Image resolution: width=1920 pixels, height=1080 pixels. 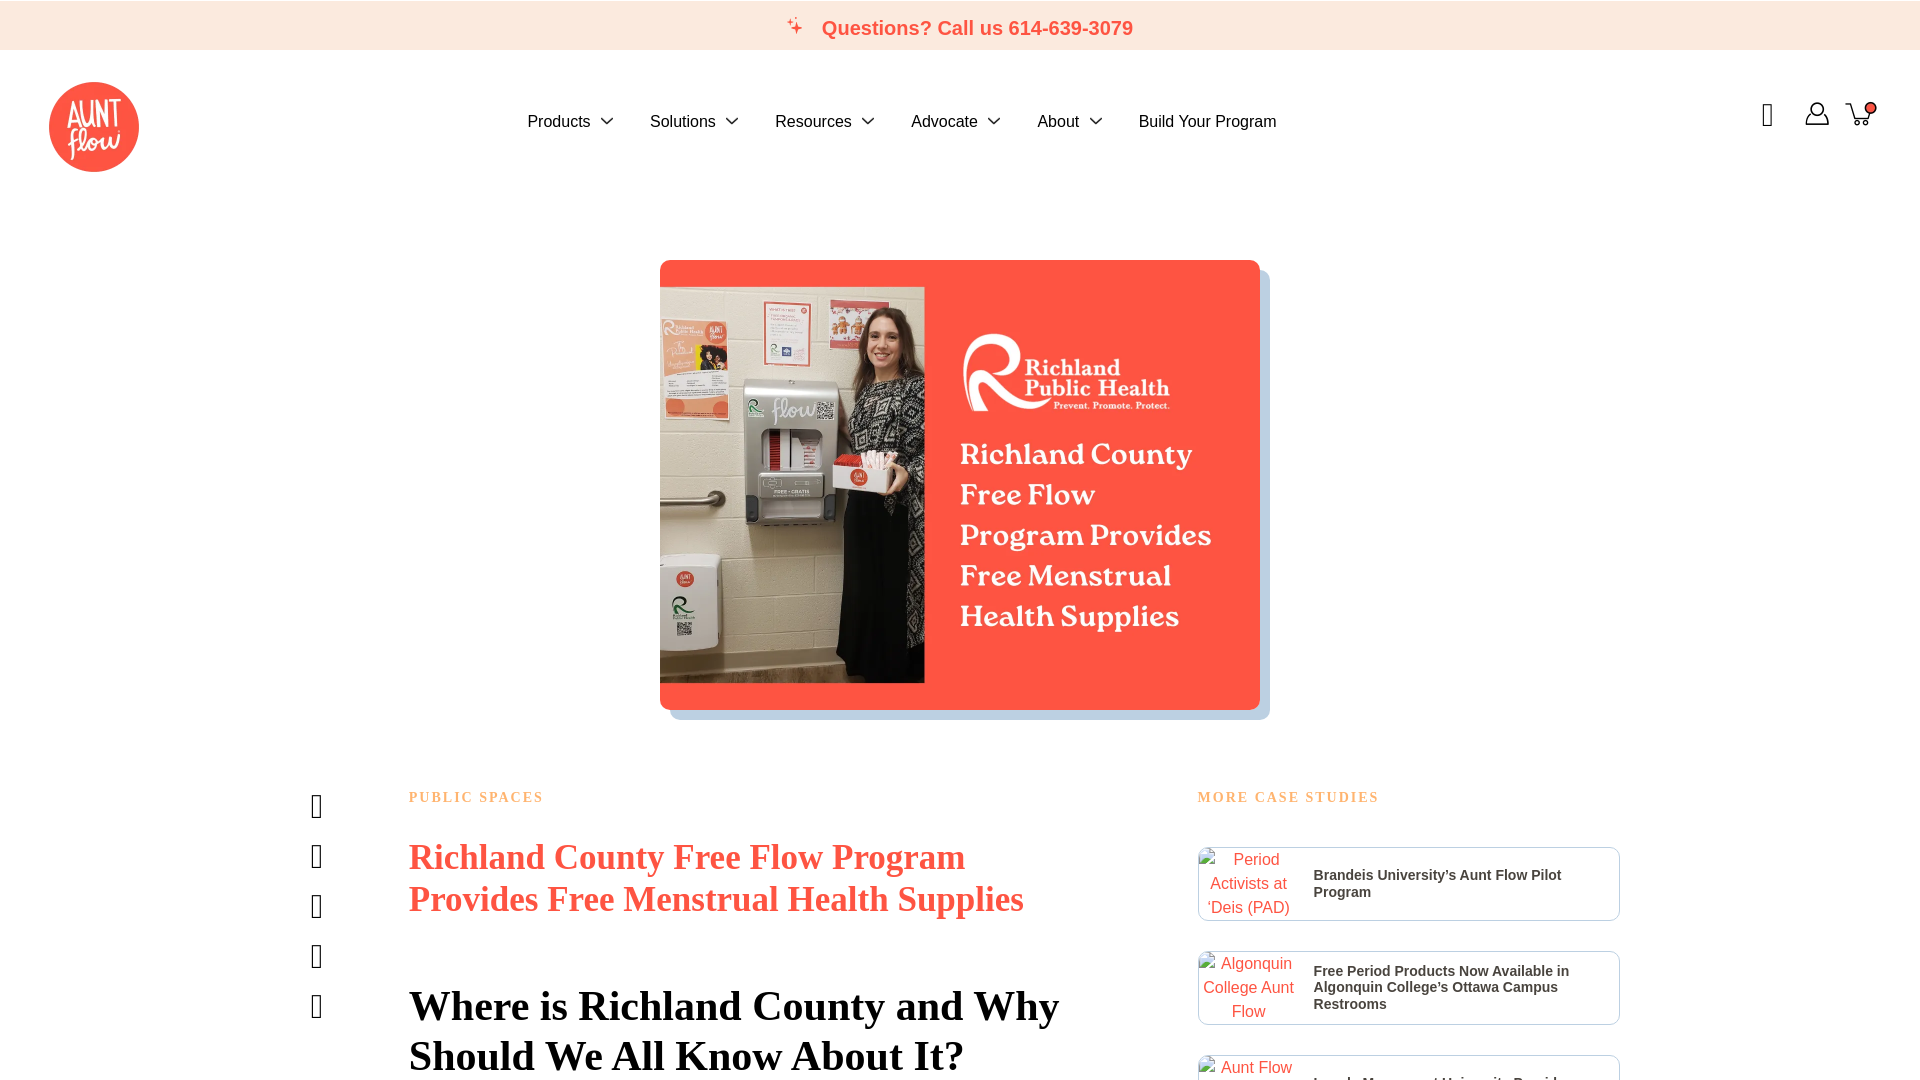 What do you see at coordinates (1409, 884) in the screenshot?
I see `View Box Content` at bounding box center [1409, 884].